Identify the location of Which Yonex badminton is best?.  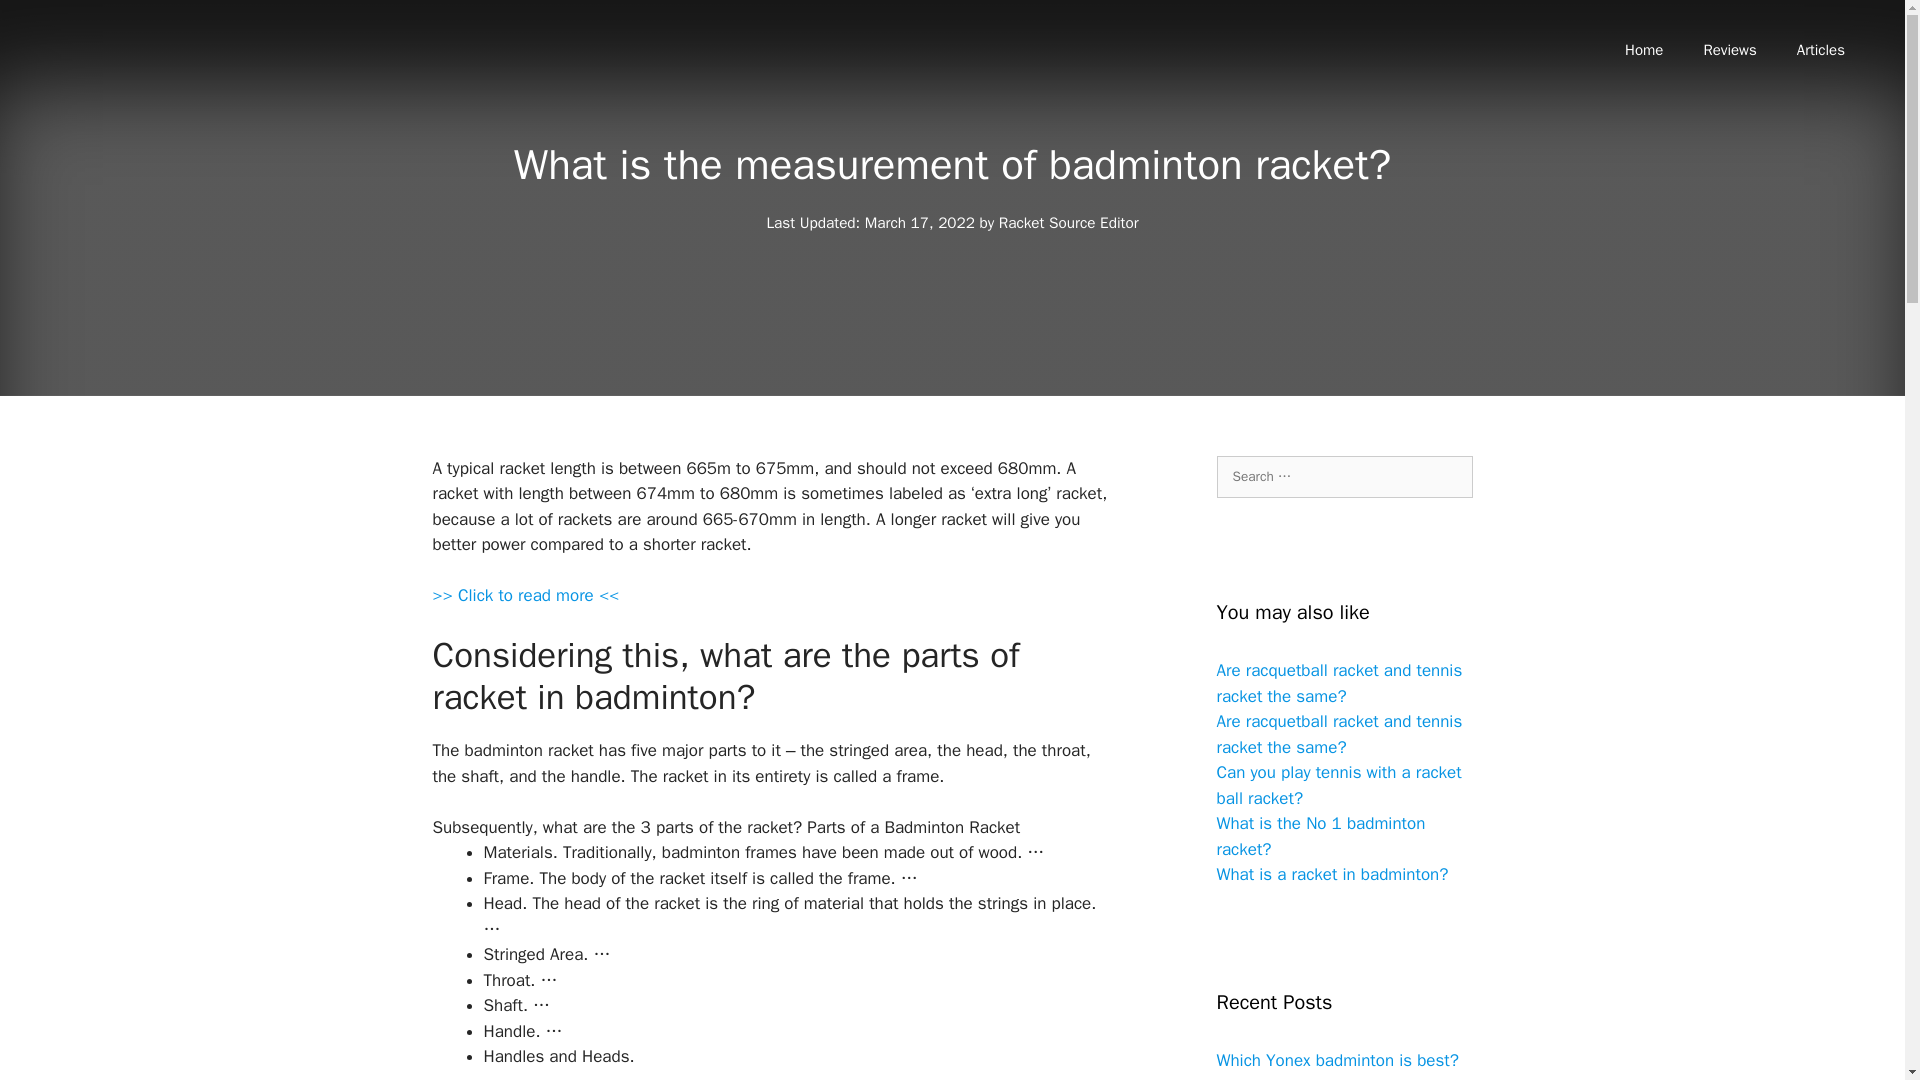
(1336, 1060).